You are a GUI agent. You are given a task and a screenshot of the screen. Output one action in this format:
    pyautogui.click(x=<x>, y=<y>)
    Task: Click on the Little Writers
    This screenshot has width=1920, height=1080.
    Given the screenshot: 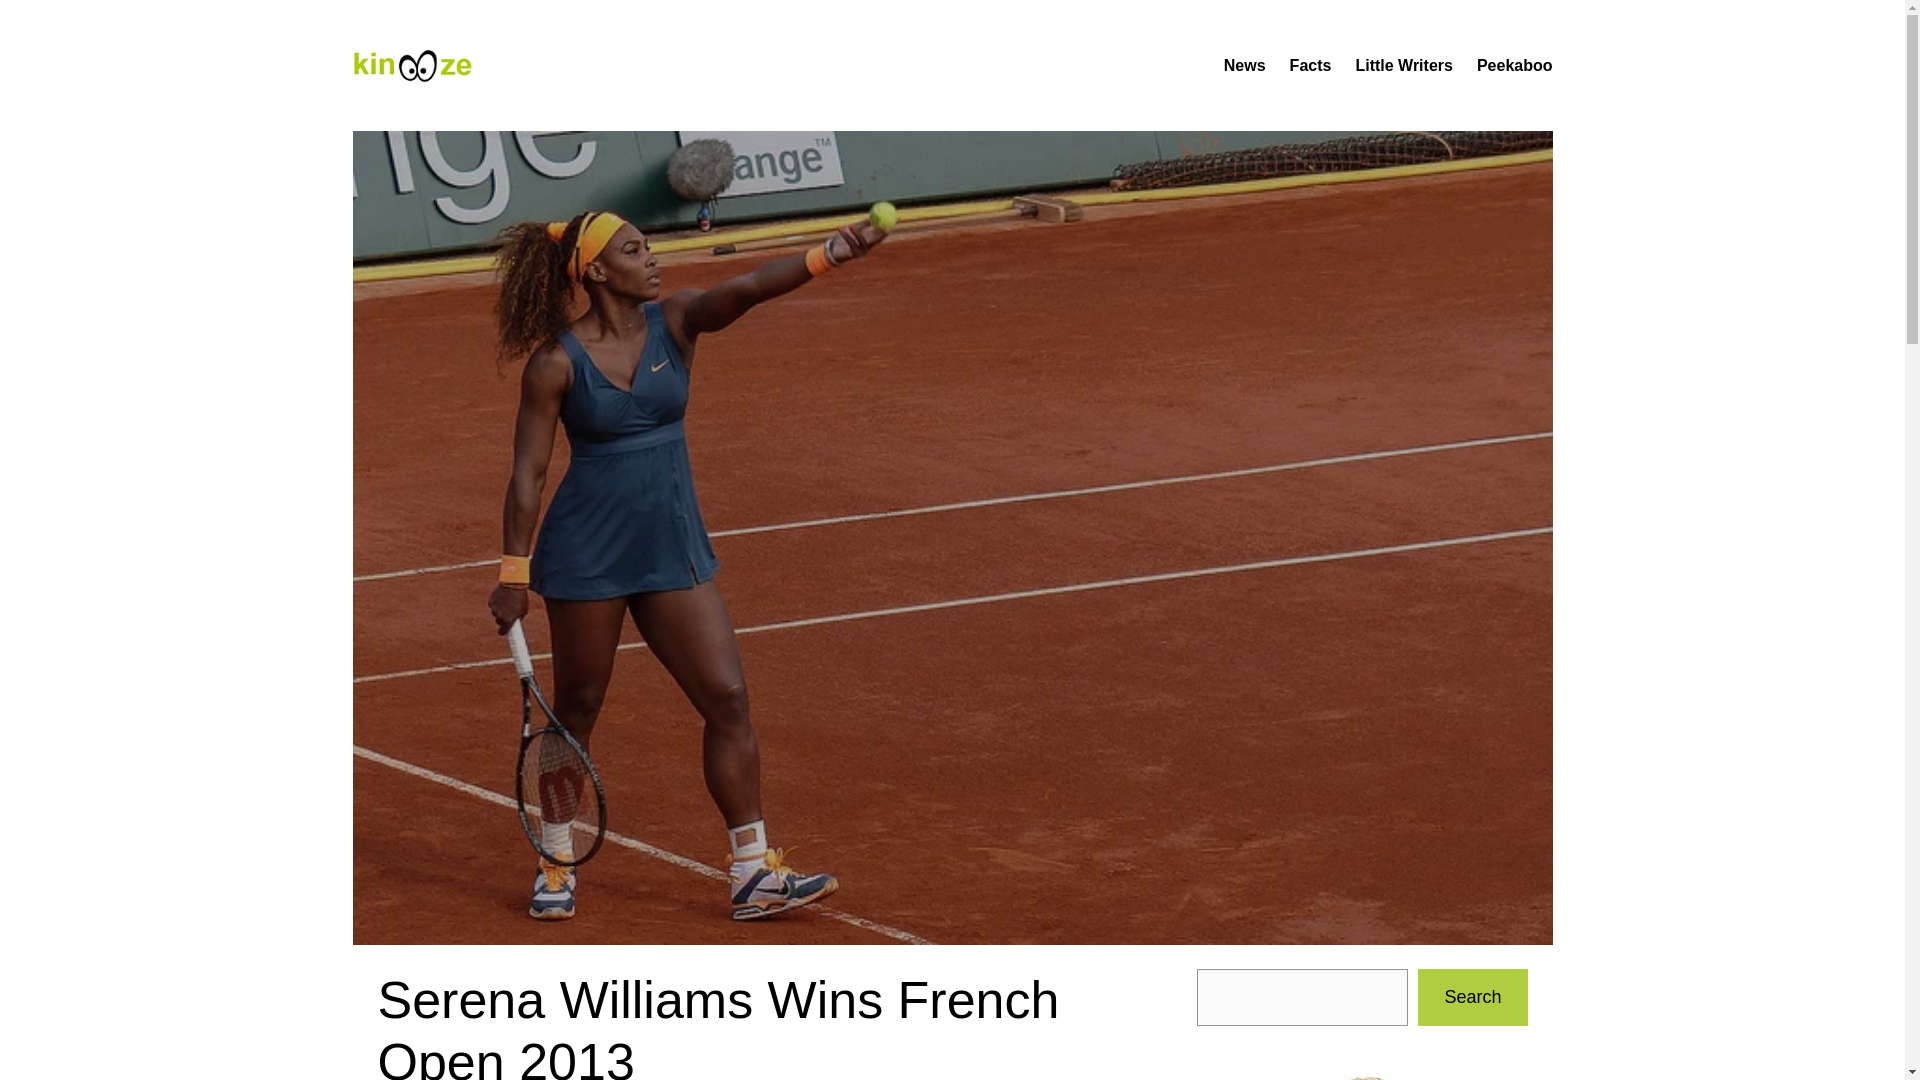 What is the action you would take?
    pyautogui.click(x=1404, y=65)
    